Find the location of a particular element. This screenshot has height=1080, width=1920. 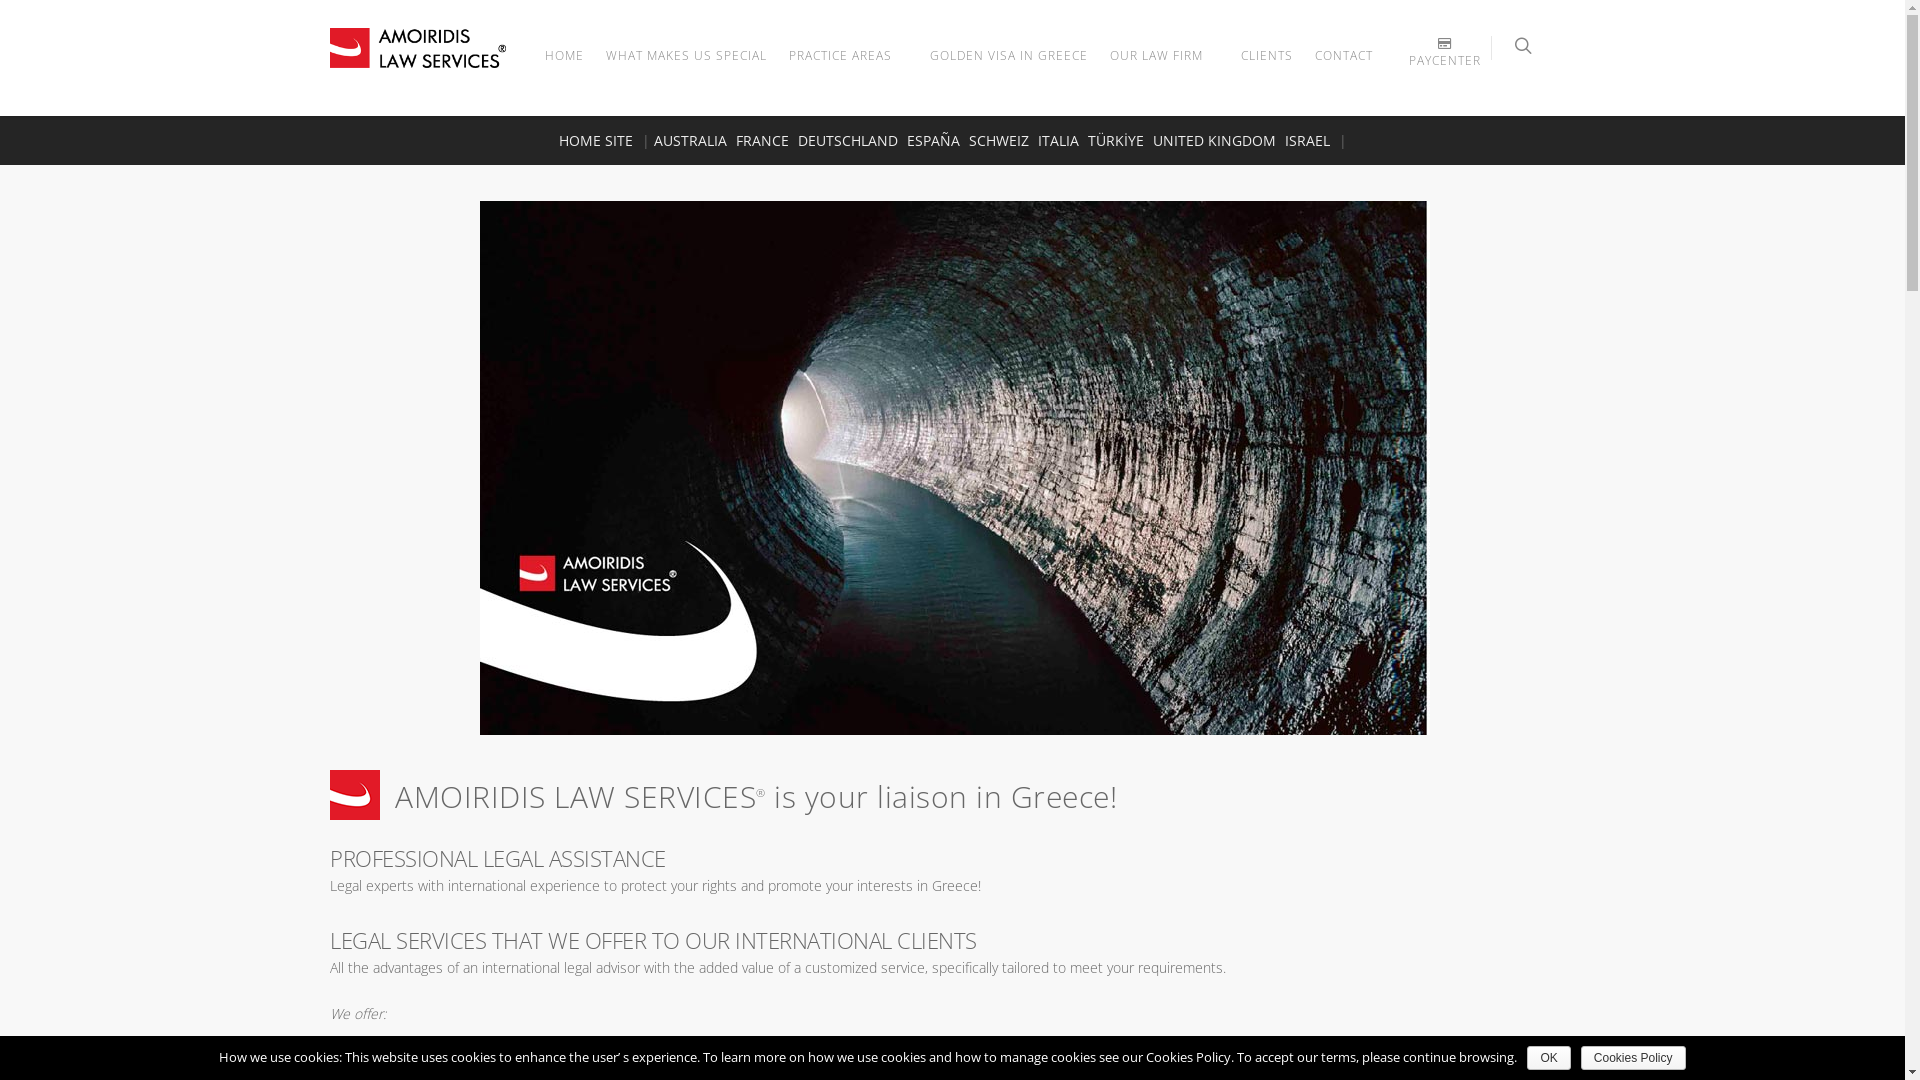

(for more details, please click here) is located at coordinates (716, 1060).